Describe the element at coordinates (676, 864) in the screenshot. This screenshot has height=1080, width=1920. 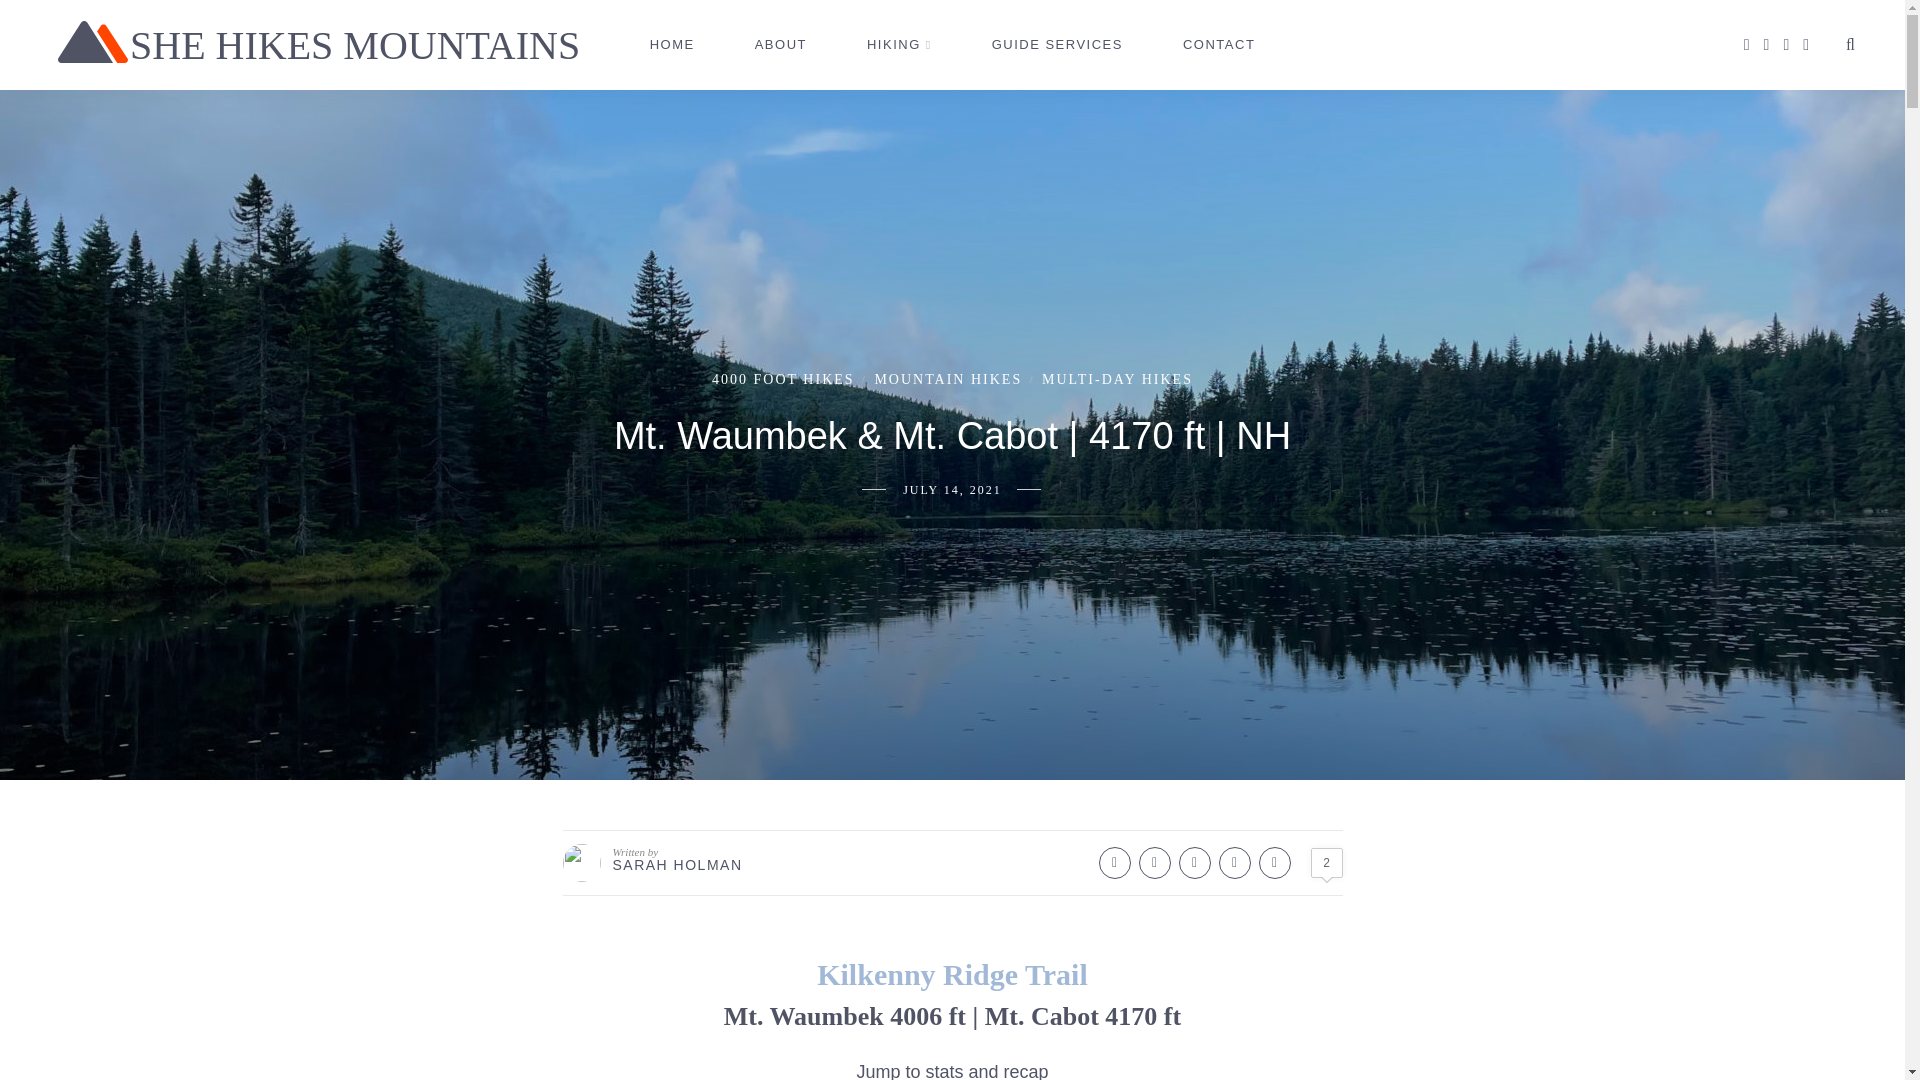
I see `Posts by Sarah Holman` at that location.